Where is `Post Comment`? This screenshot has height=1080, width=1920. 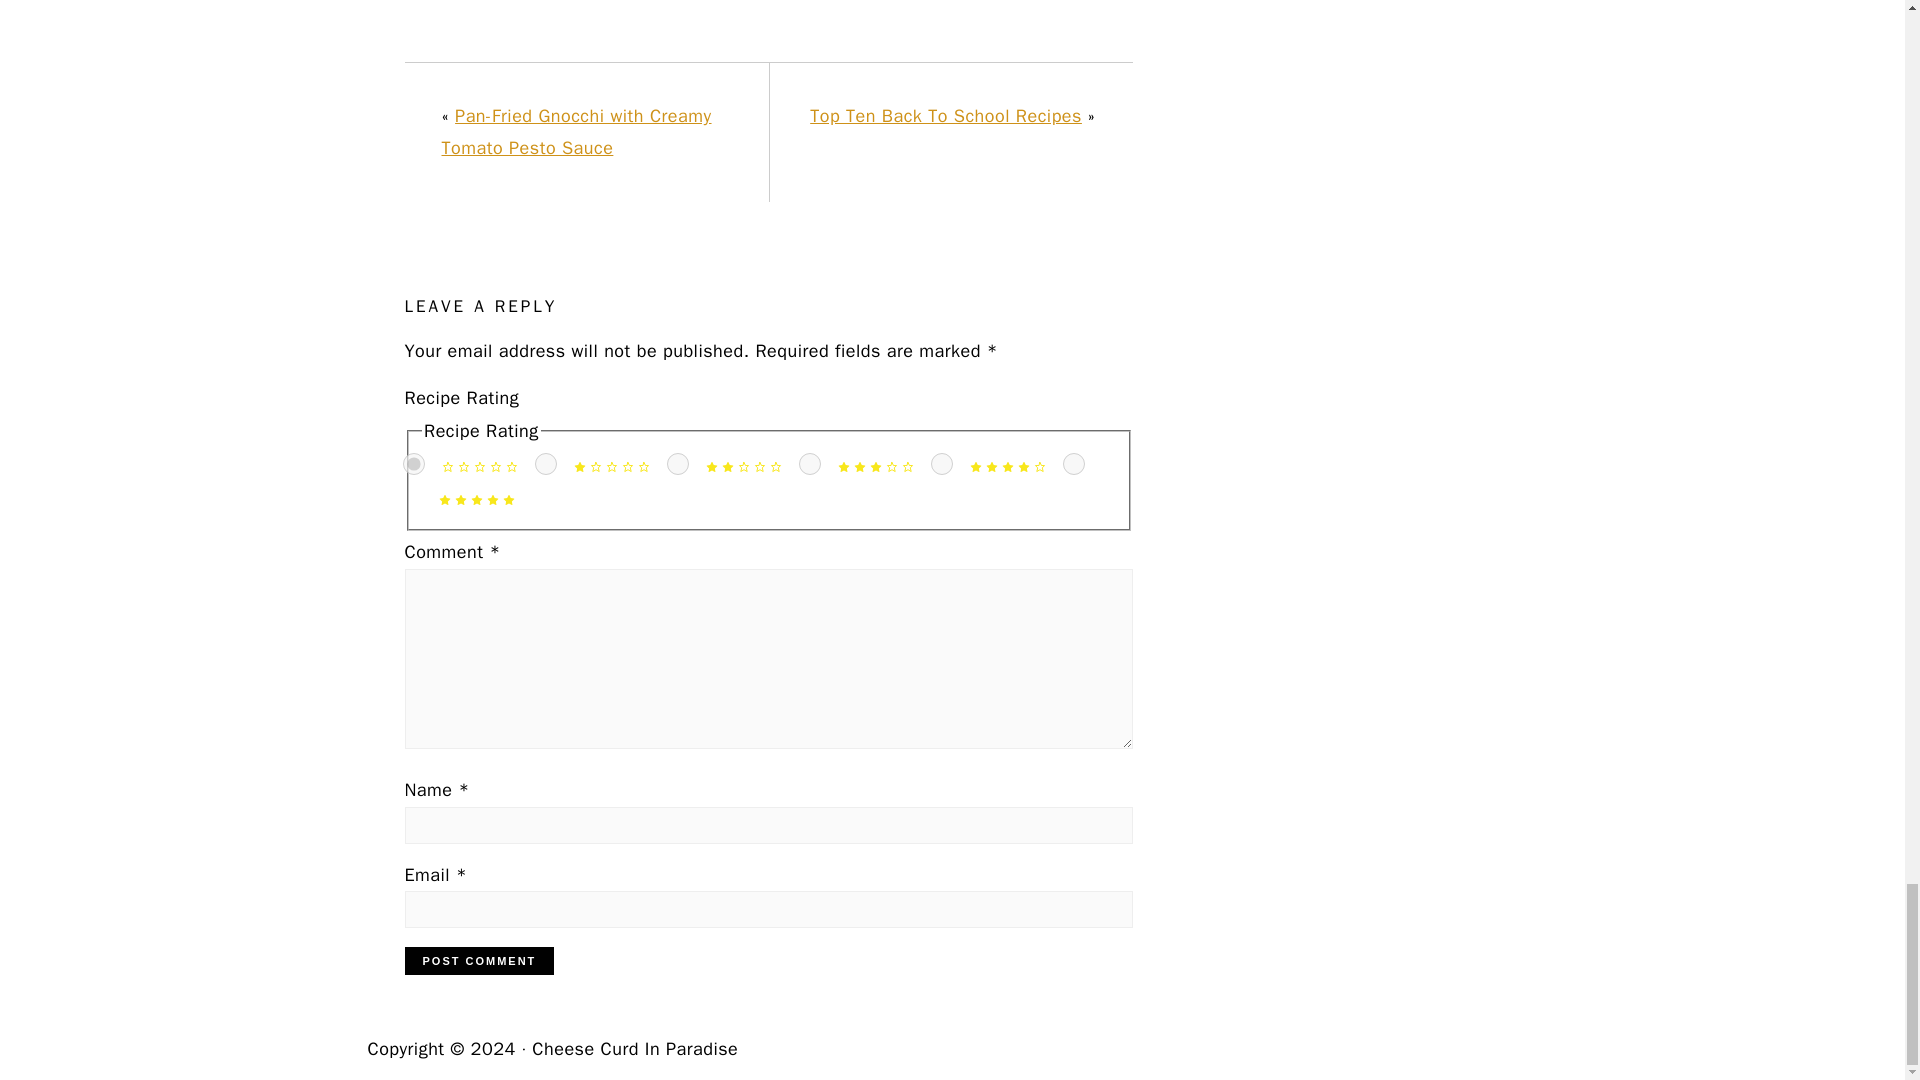
Post Comment is located at coordinates (478, 961).